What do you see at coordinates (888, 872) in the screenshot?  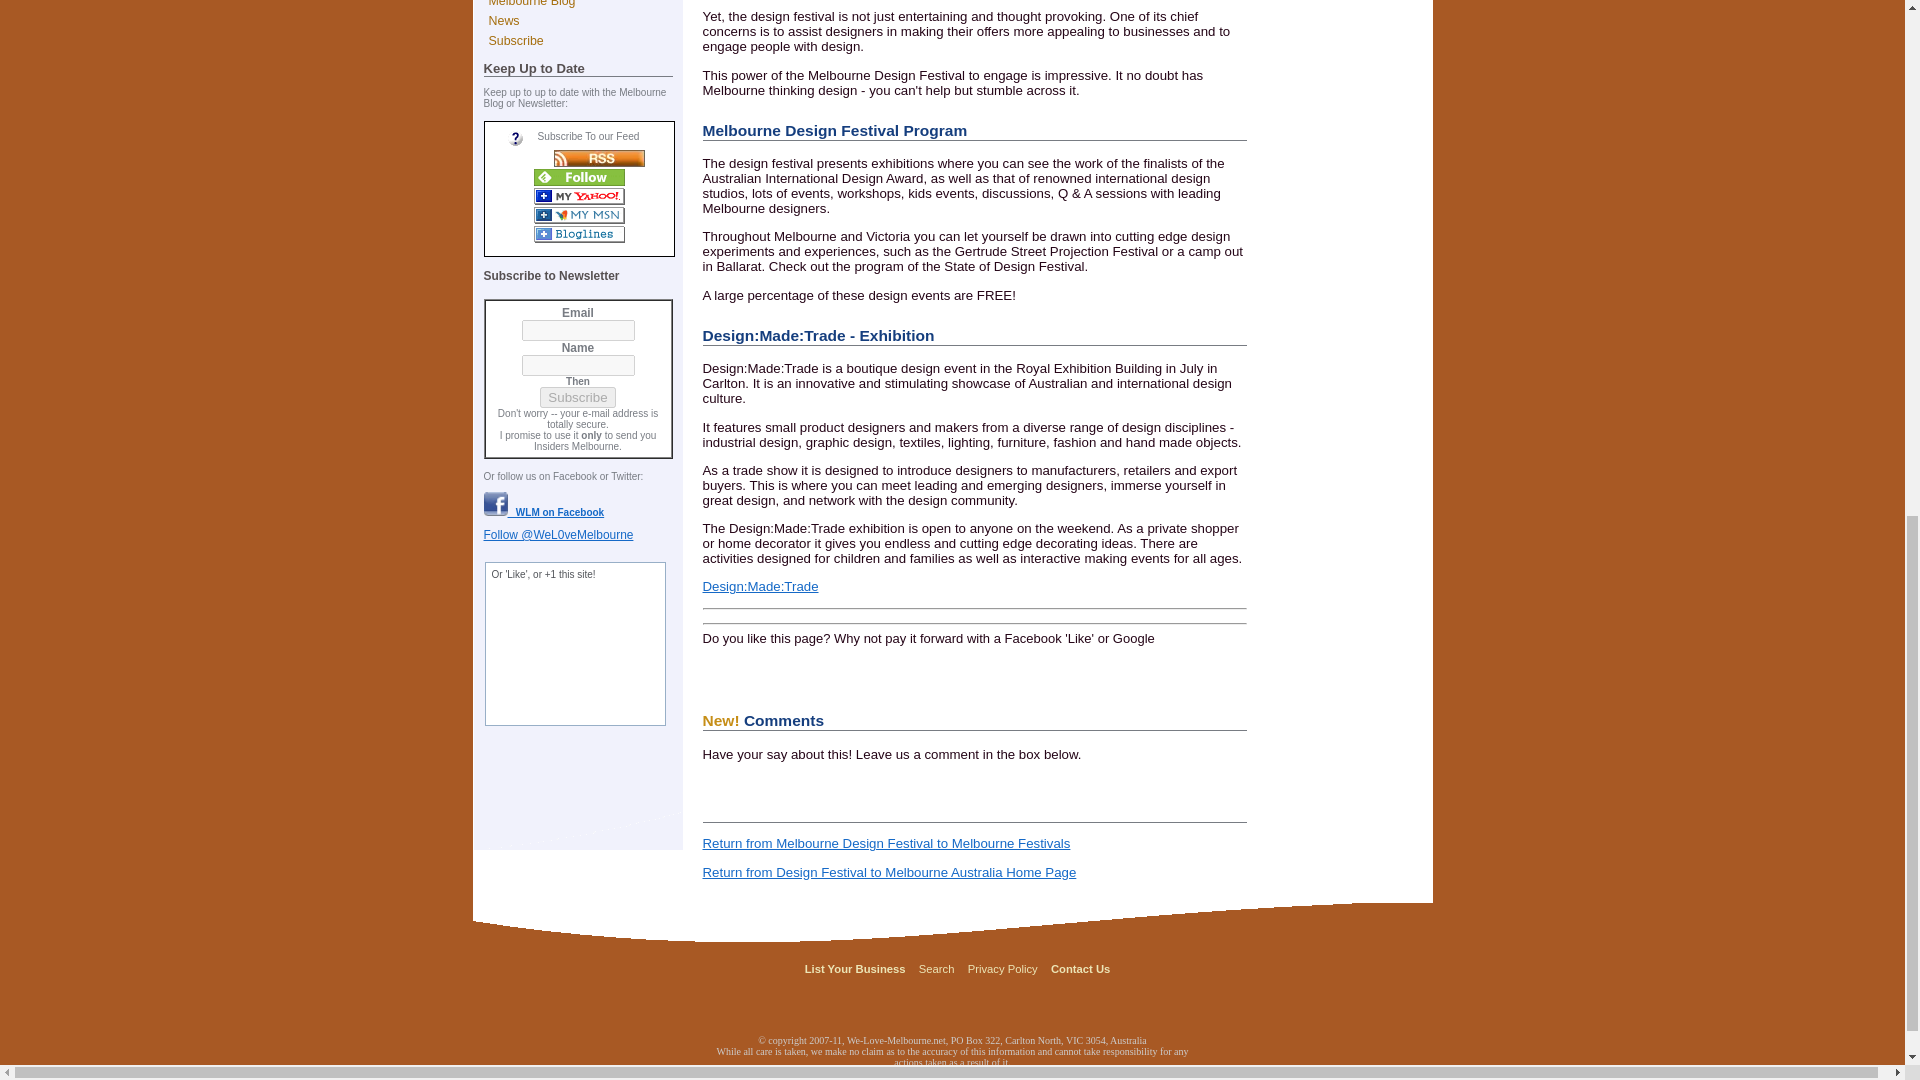 I see `Return from Design Festival to Melbourne Australia Home Page` at bounding box center [888, 872].